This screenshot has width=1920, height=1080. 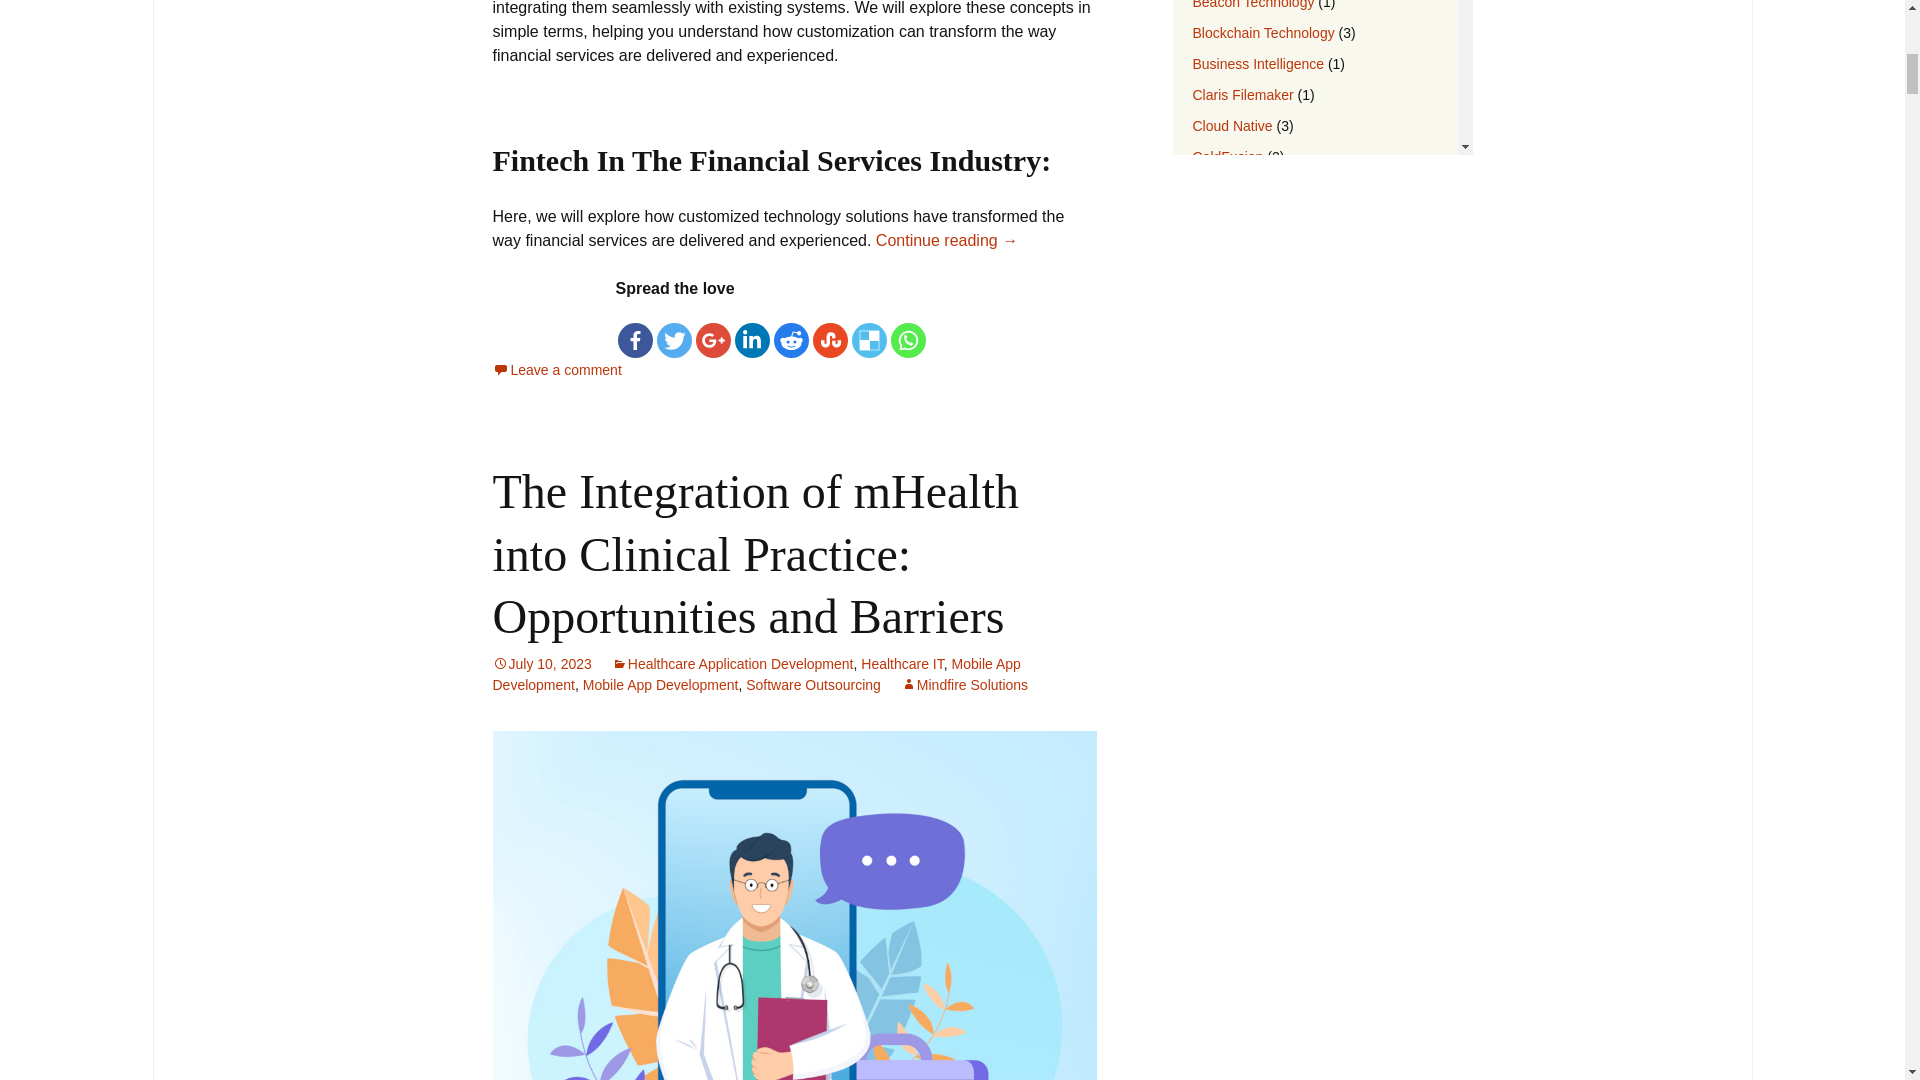 I want to click on Delicious, so click(x=870, y=340).